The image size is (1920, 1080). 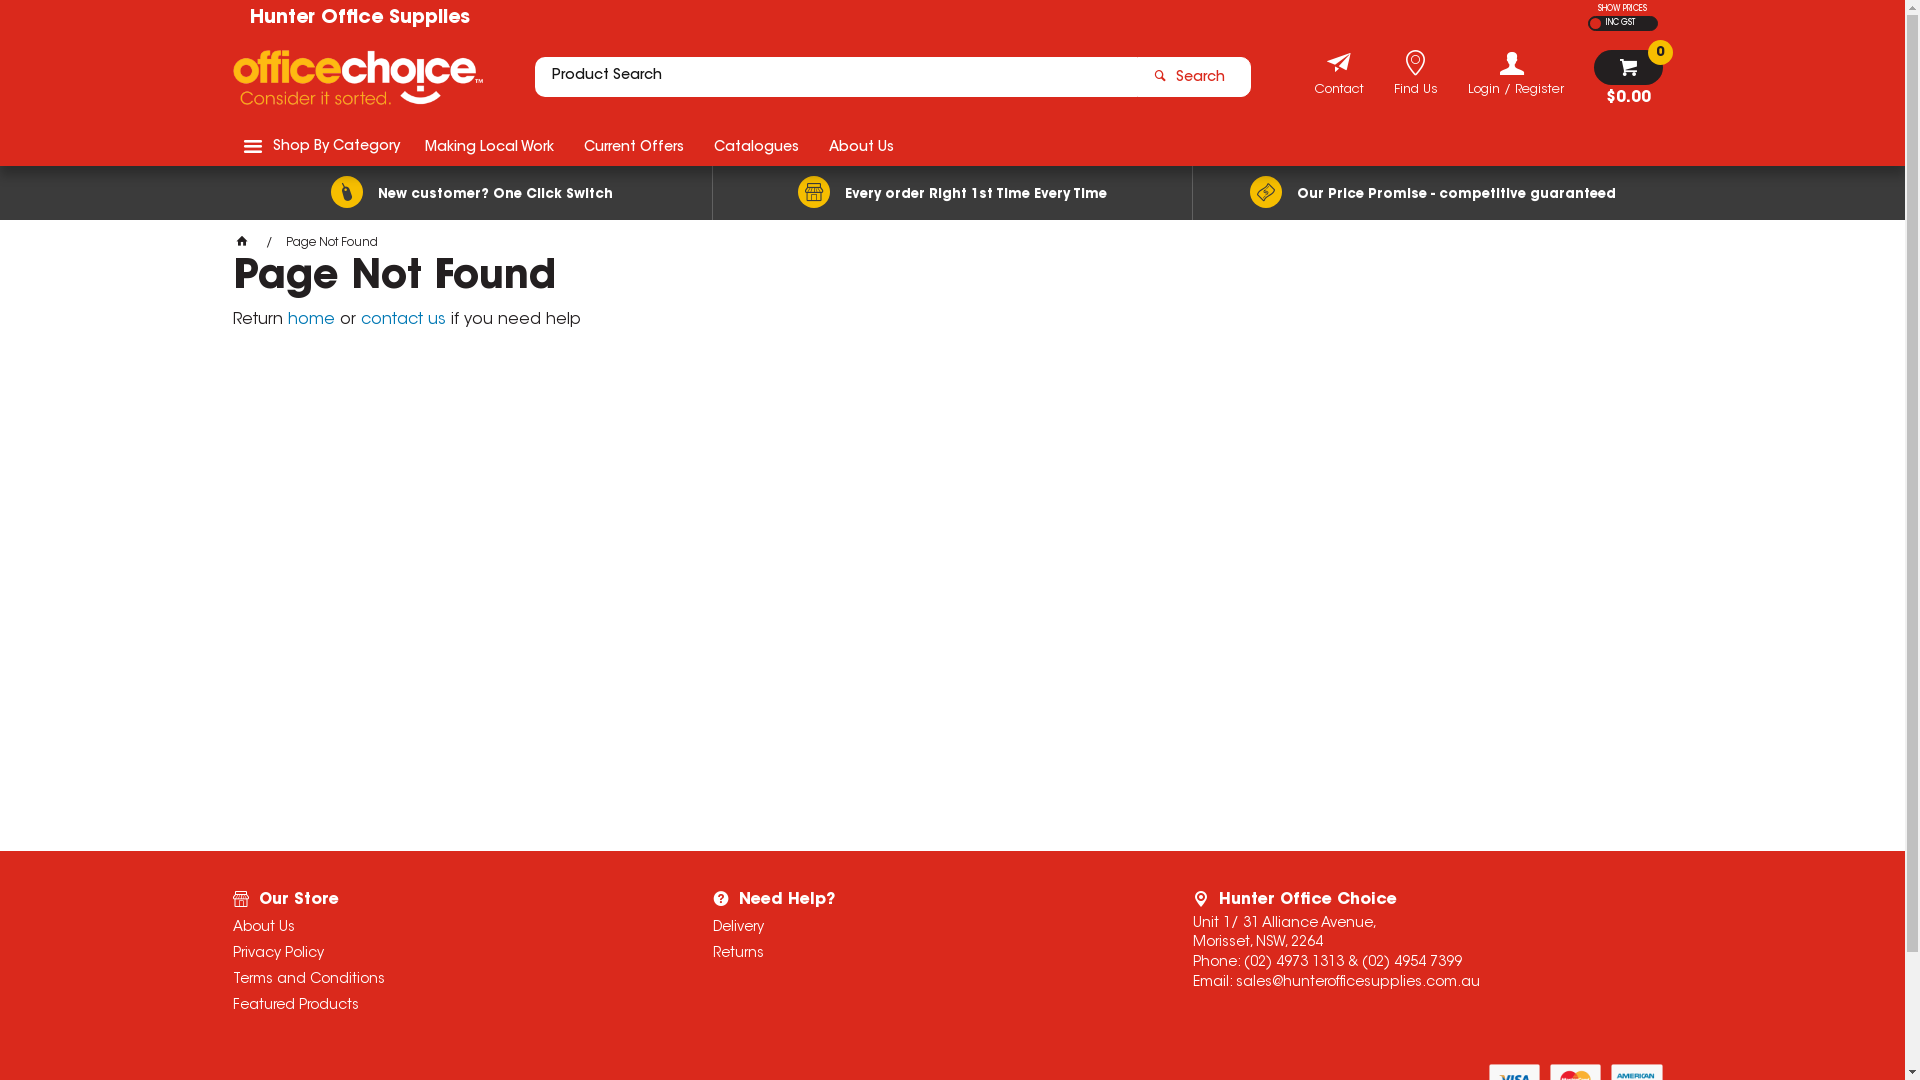 What do you see at coordinates (446, 954) in the screenshot?
I see `Privacy Policy` at bounding box center [446, 954].